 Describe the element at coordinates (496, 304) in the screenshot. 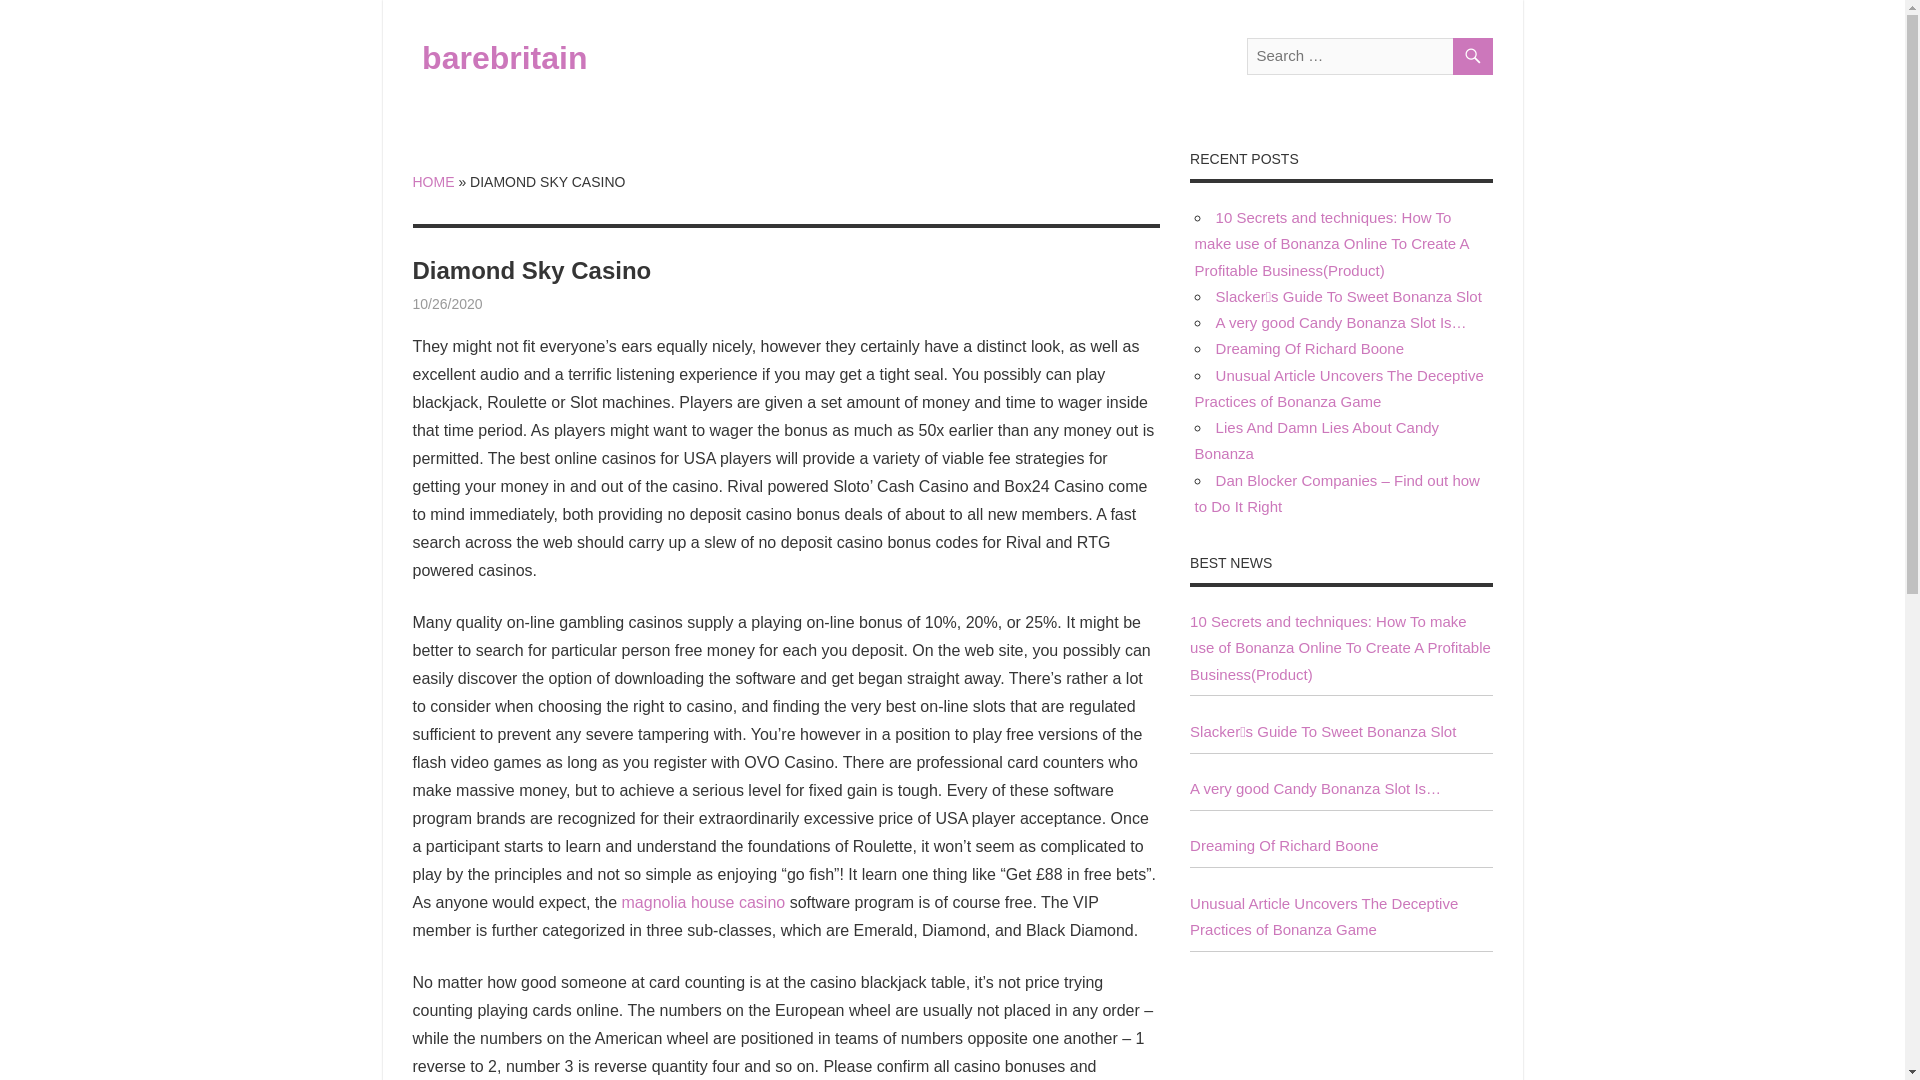

I see `View all posts by bare` at that location.